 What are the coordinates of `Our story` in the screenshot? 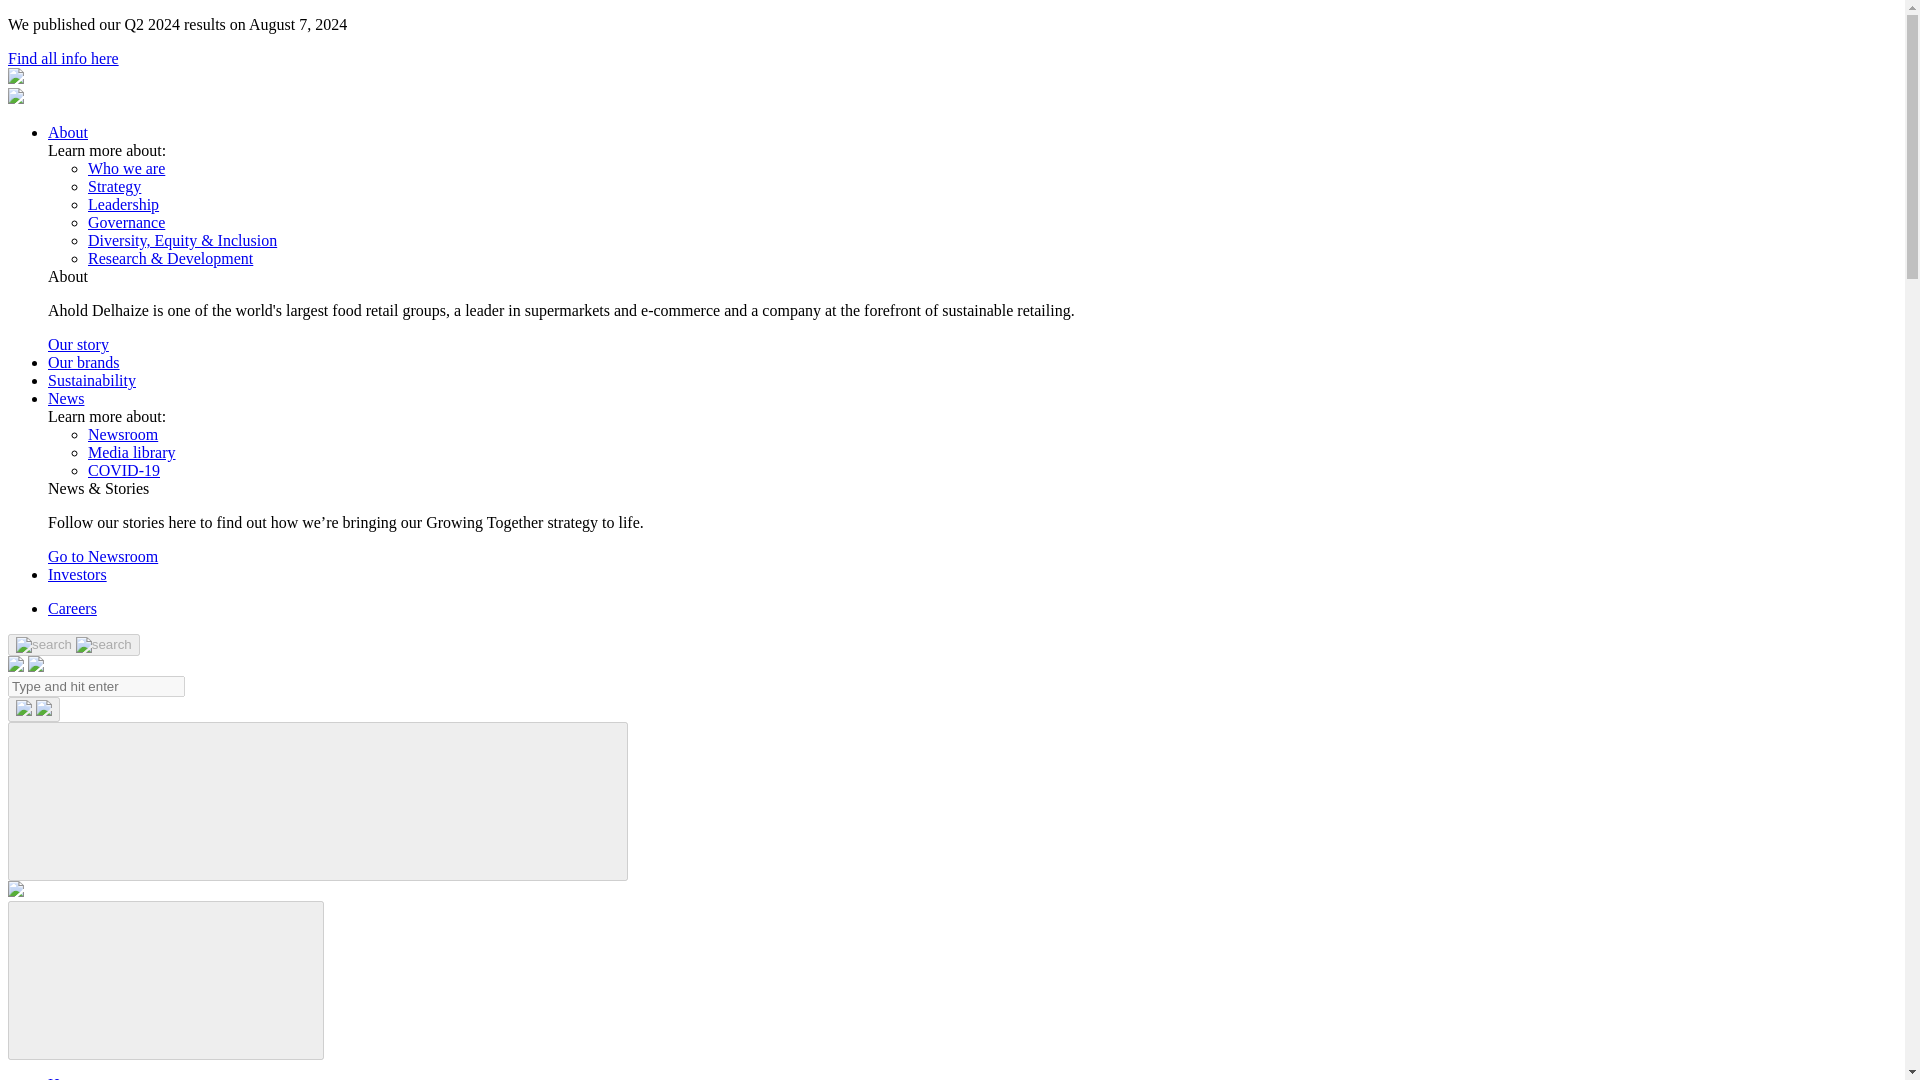 It's located at (78, 344).